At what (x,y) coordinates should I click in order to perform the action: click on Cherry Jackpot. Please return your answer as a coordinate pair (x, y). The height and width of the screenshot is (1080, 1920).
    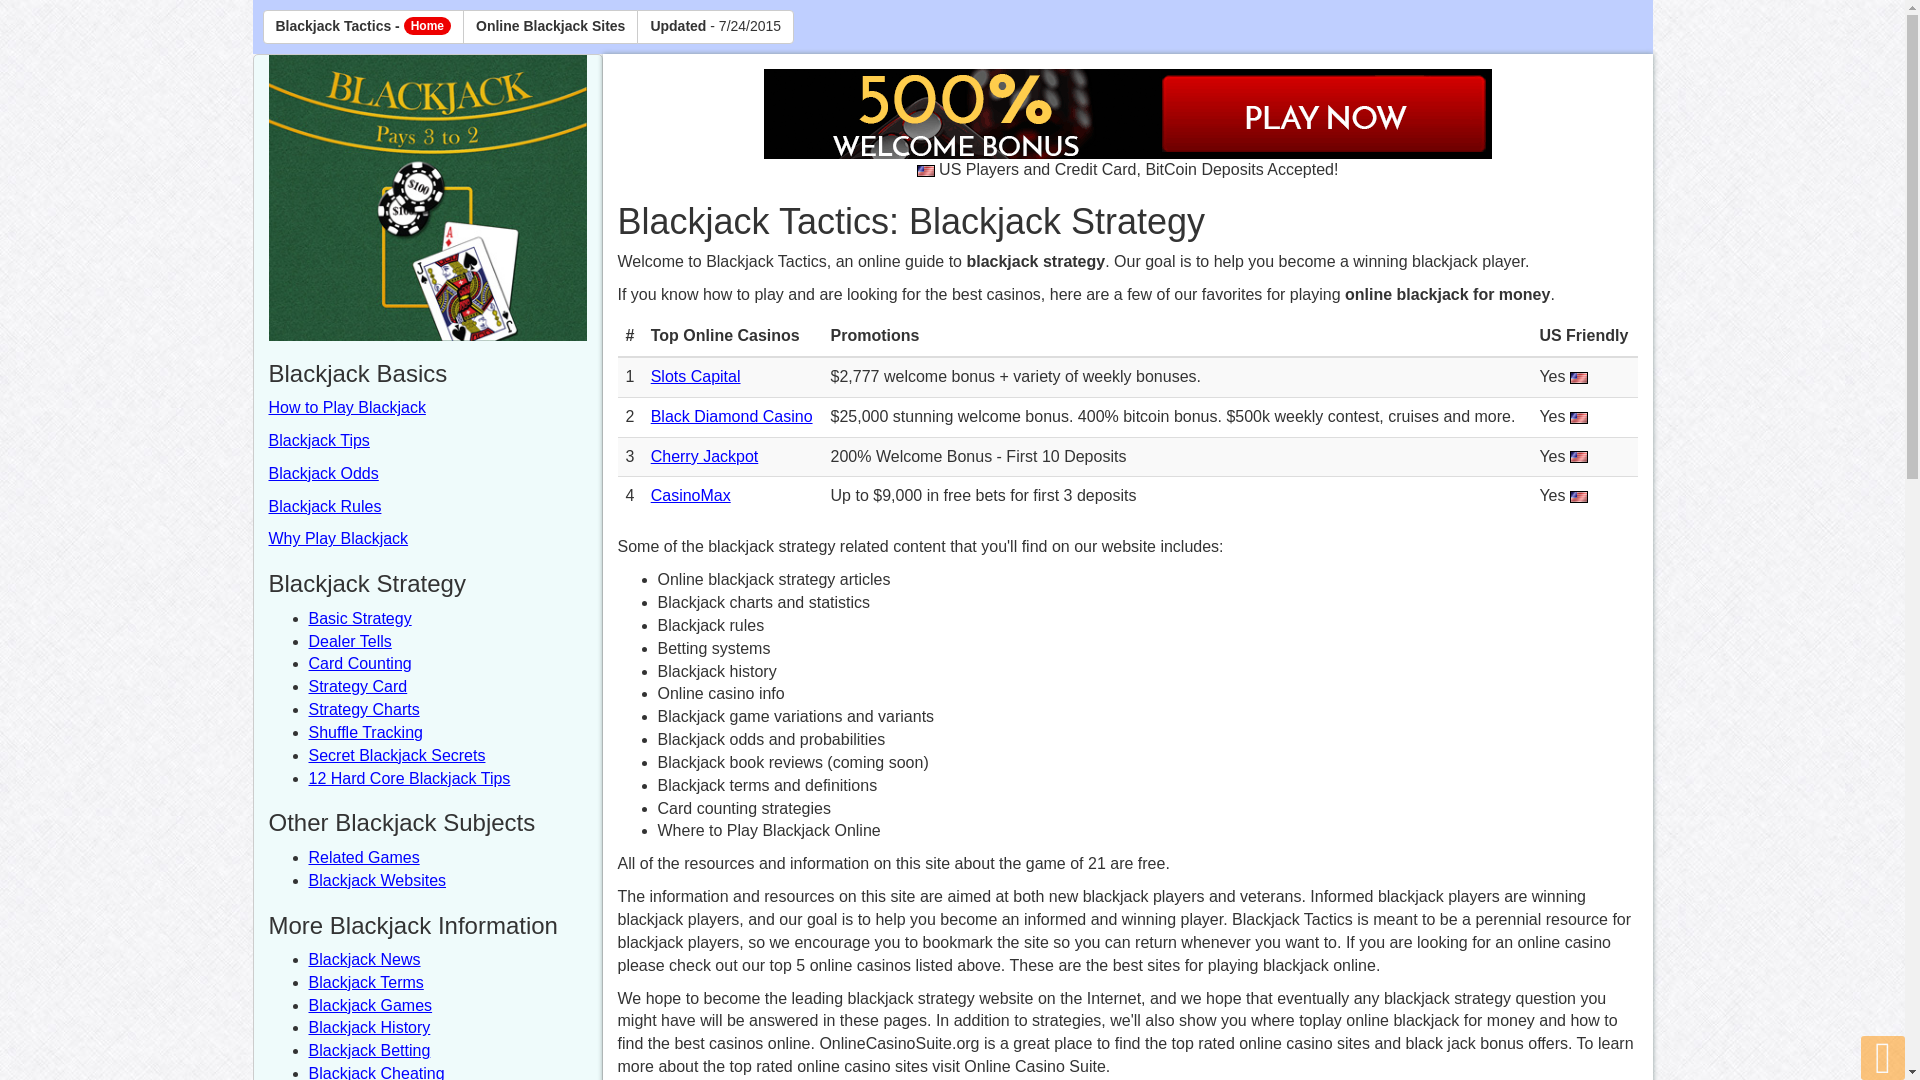
    Looking at the image, I should click on (704, 456).